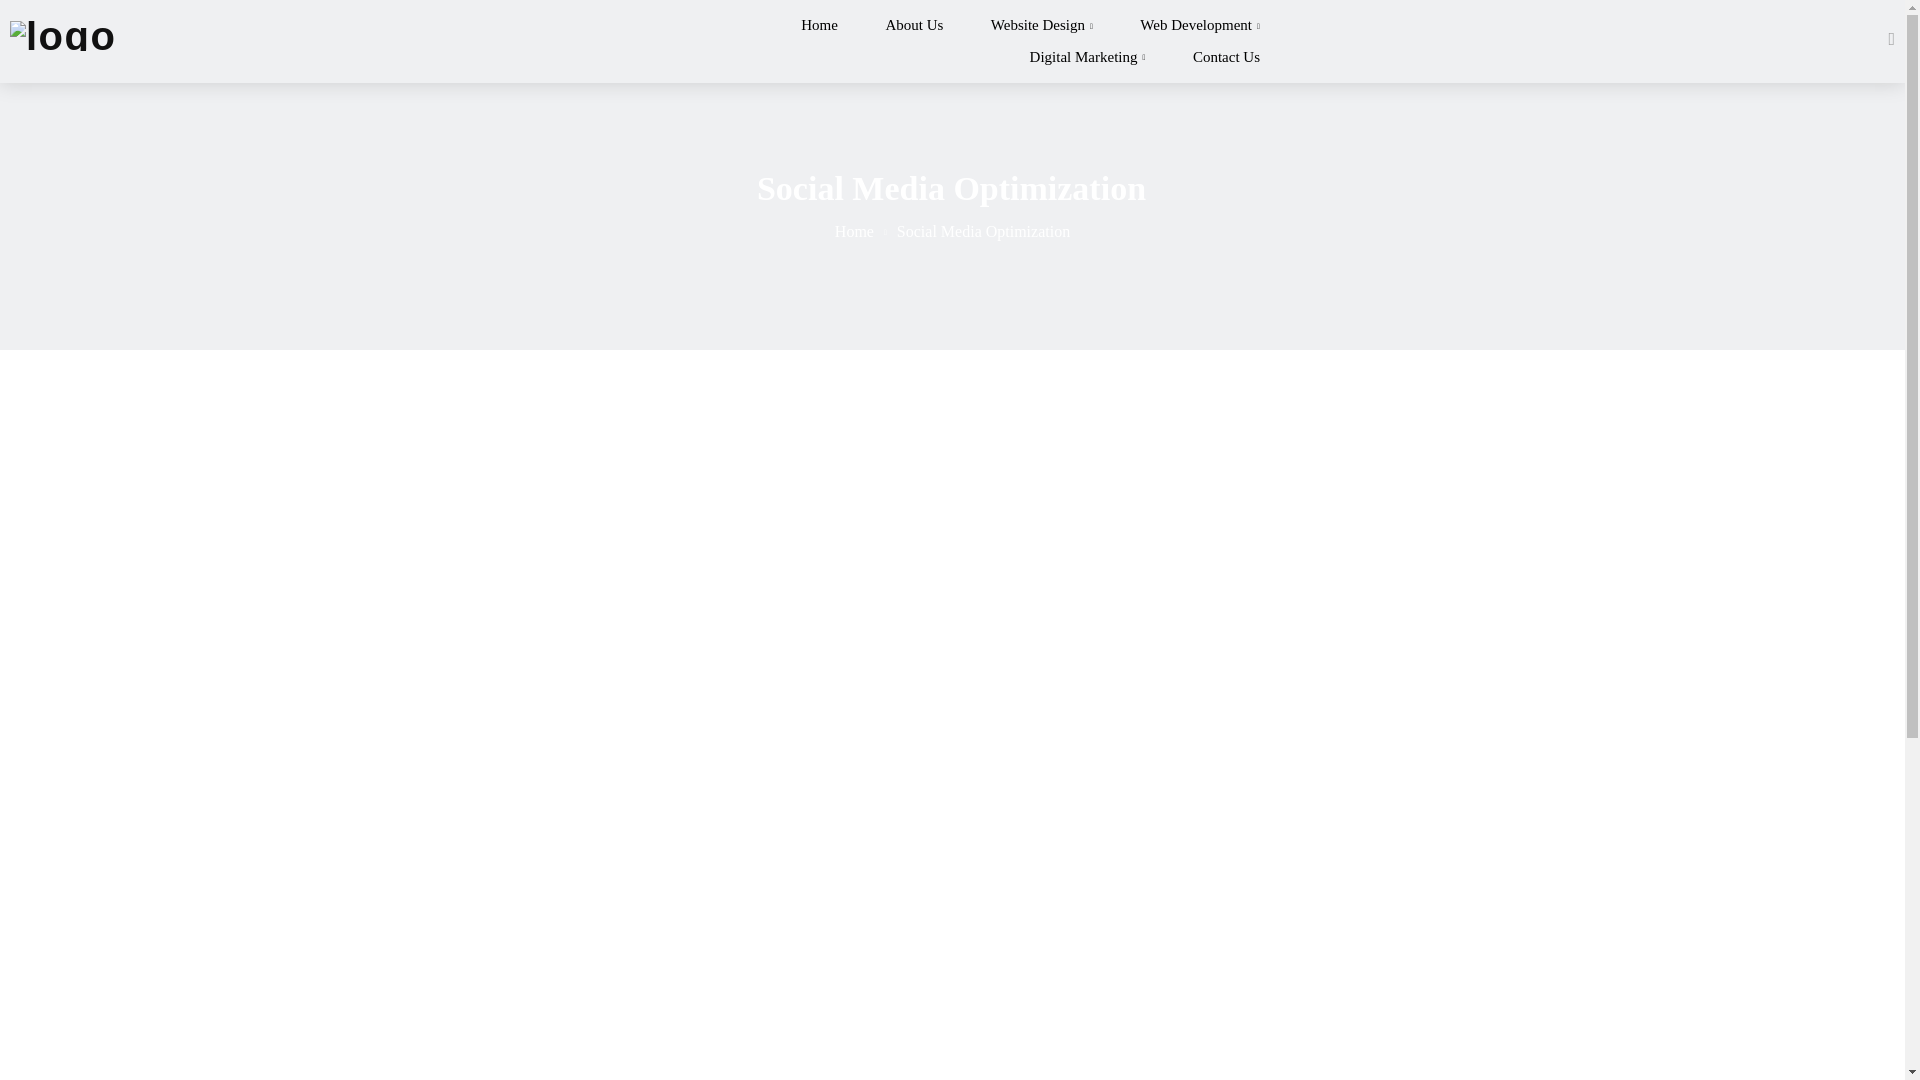  What do you see at coordinates (914, 30) in the screenshot?
I see `About Us` at bounding box center [914, 30].